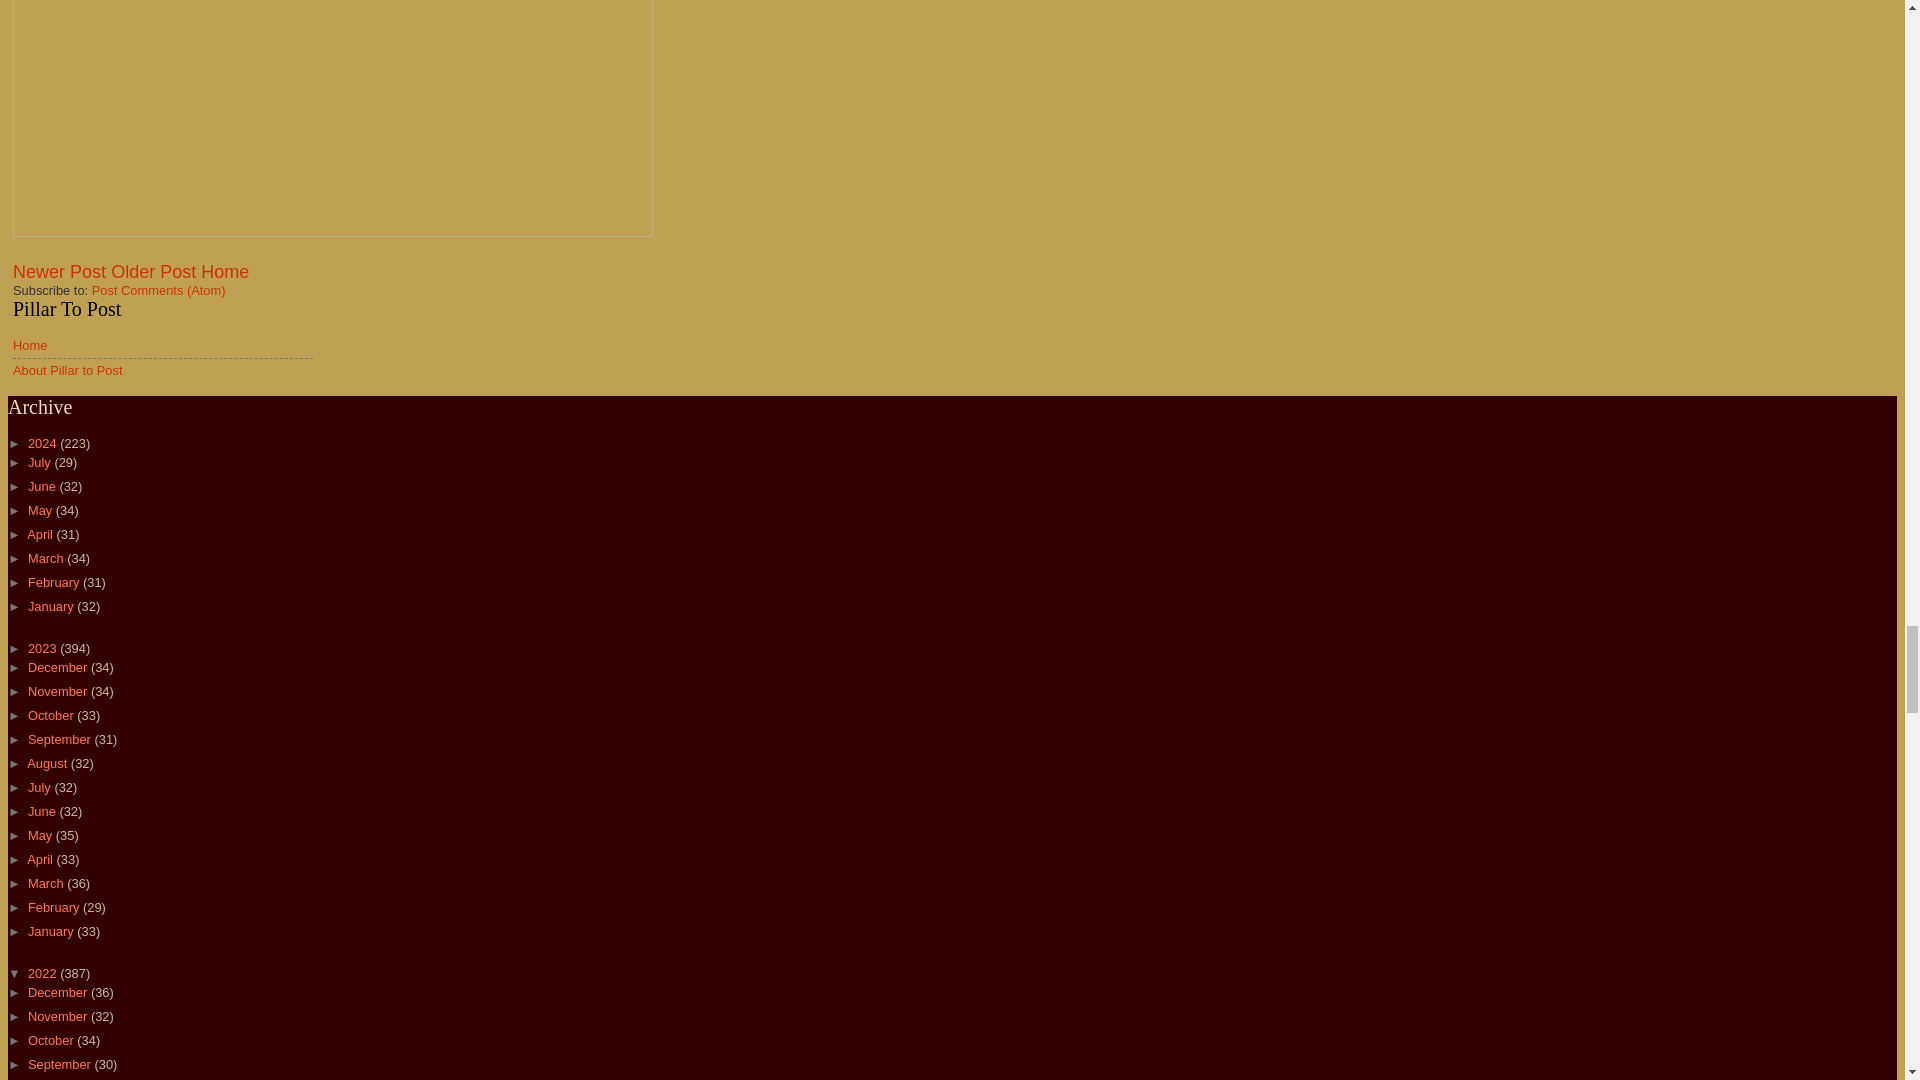 Image resolution: width=1920 pixels, height=1080 pixels. What do you see at coordinates (40, 534) in the screenshot?
I see `April` at bounding box center [40, 534].